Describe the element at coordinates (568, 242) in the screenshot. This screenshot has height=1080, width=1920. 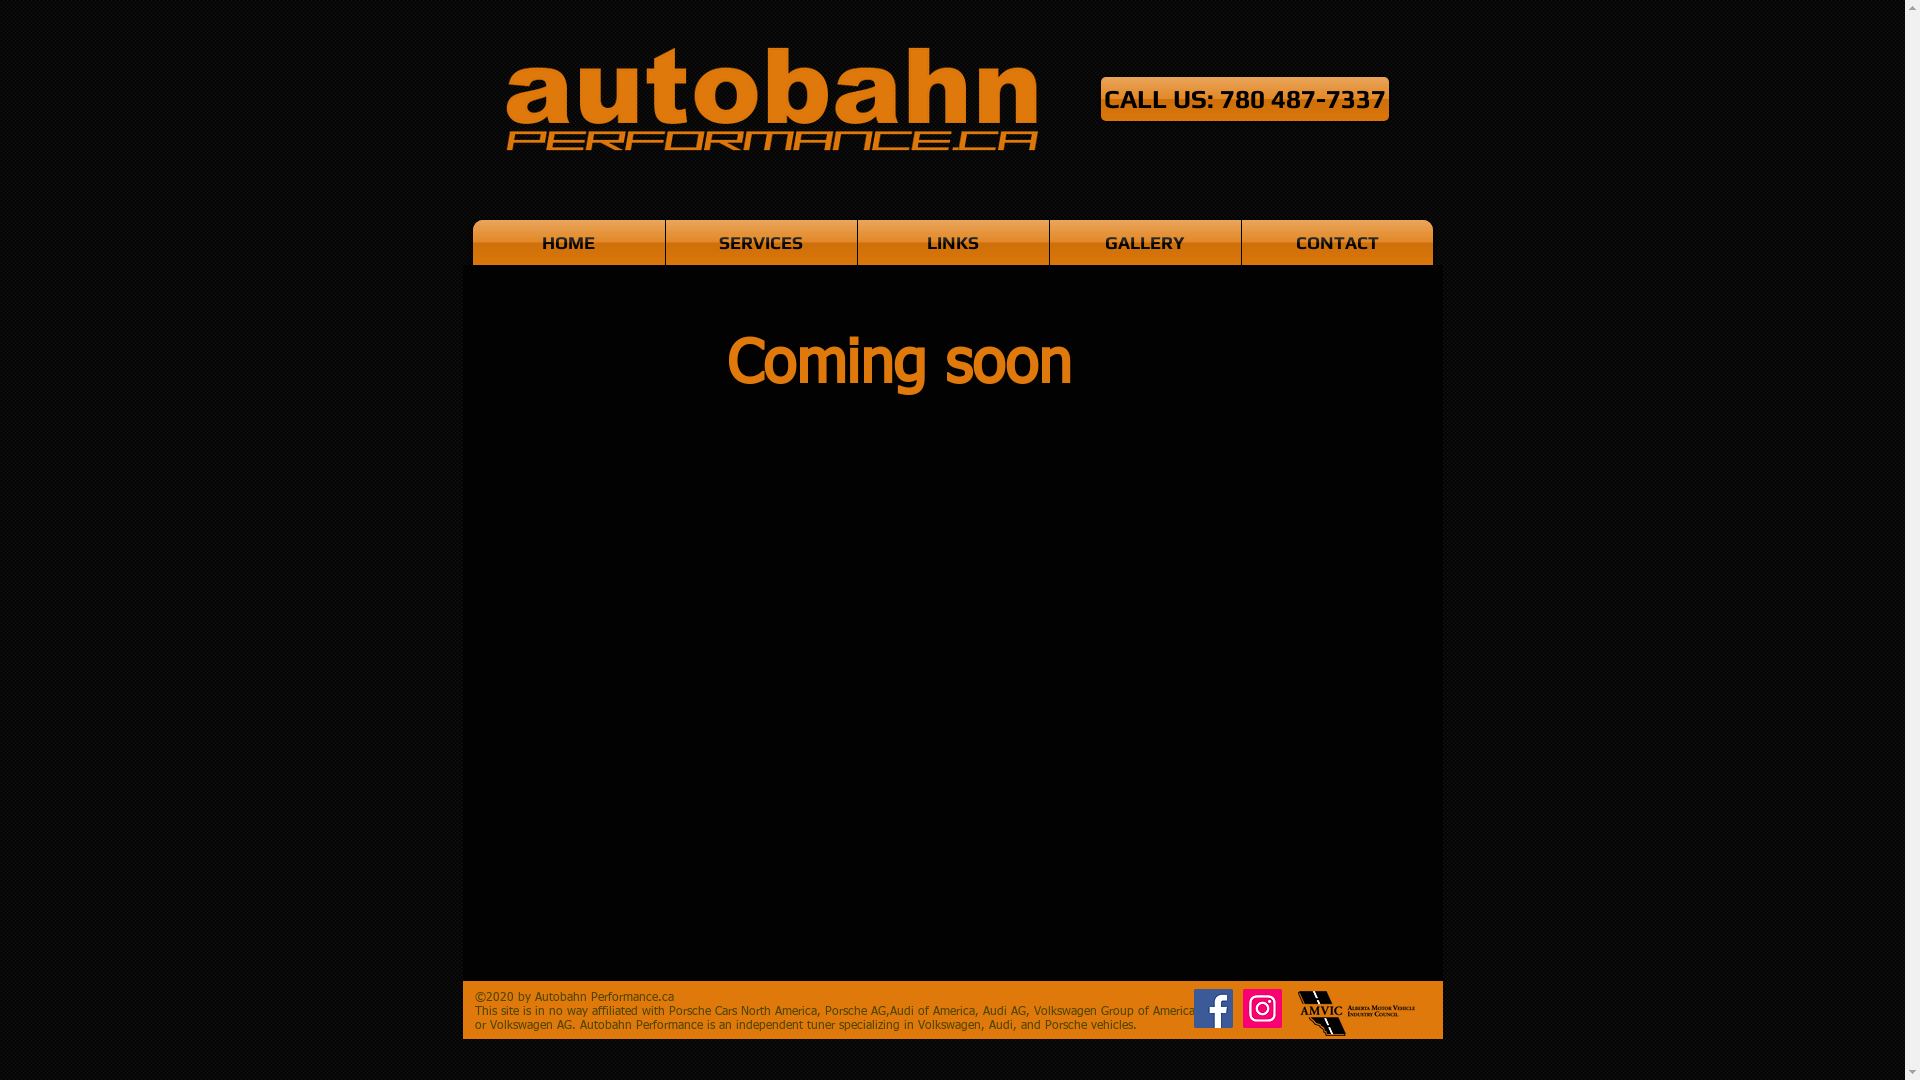
I see `HOME` at that location.